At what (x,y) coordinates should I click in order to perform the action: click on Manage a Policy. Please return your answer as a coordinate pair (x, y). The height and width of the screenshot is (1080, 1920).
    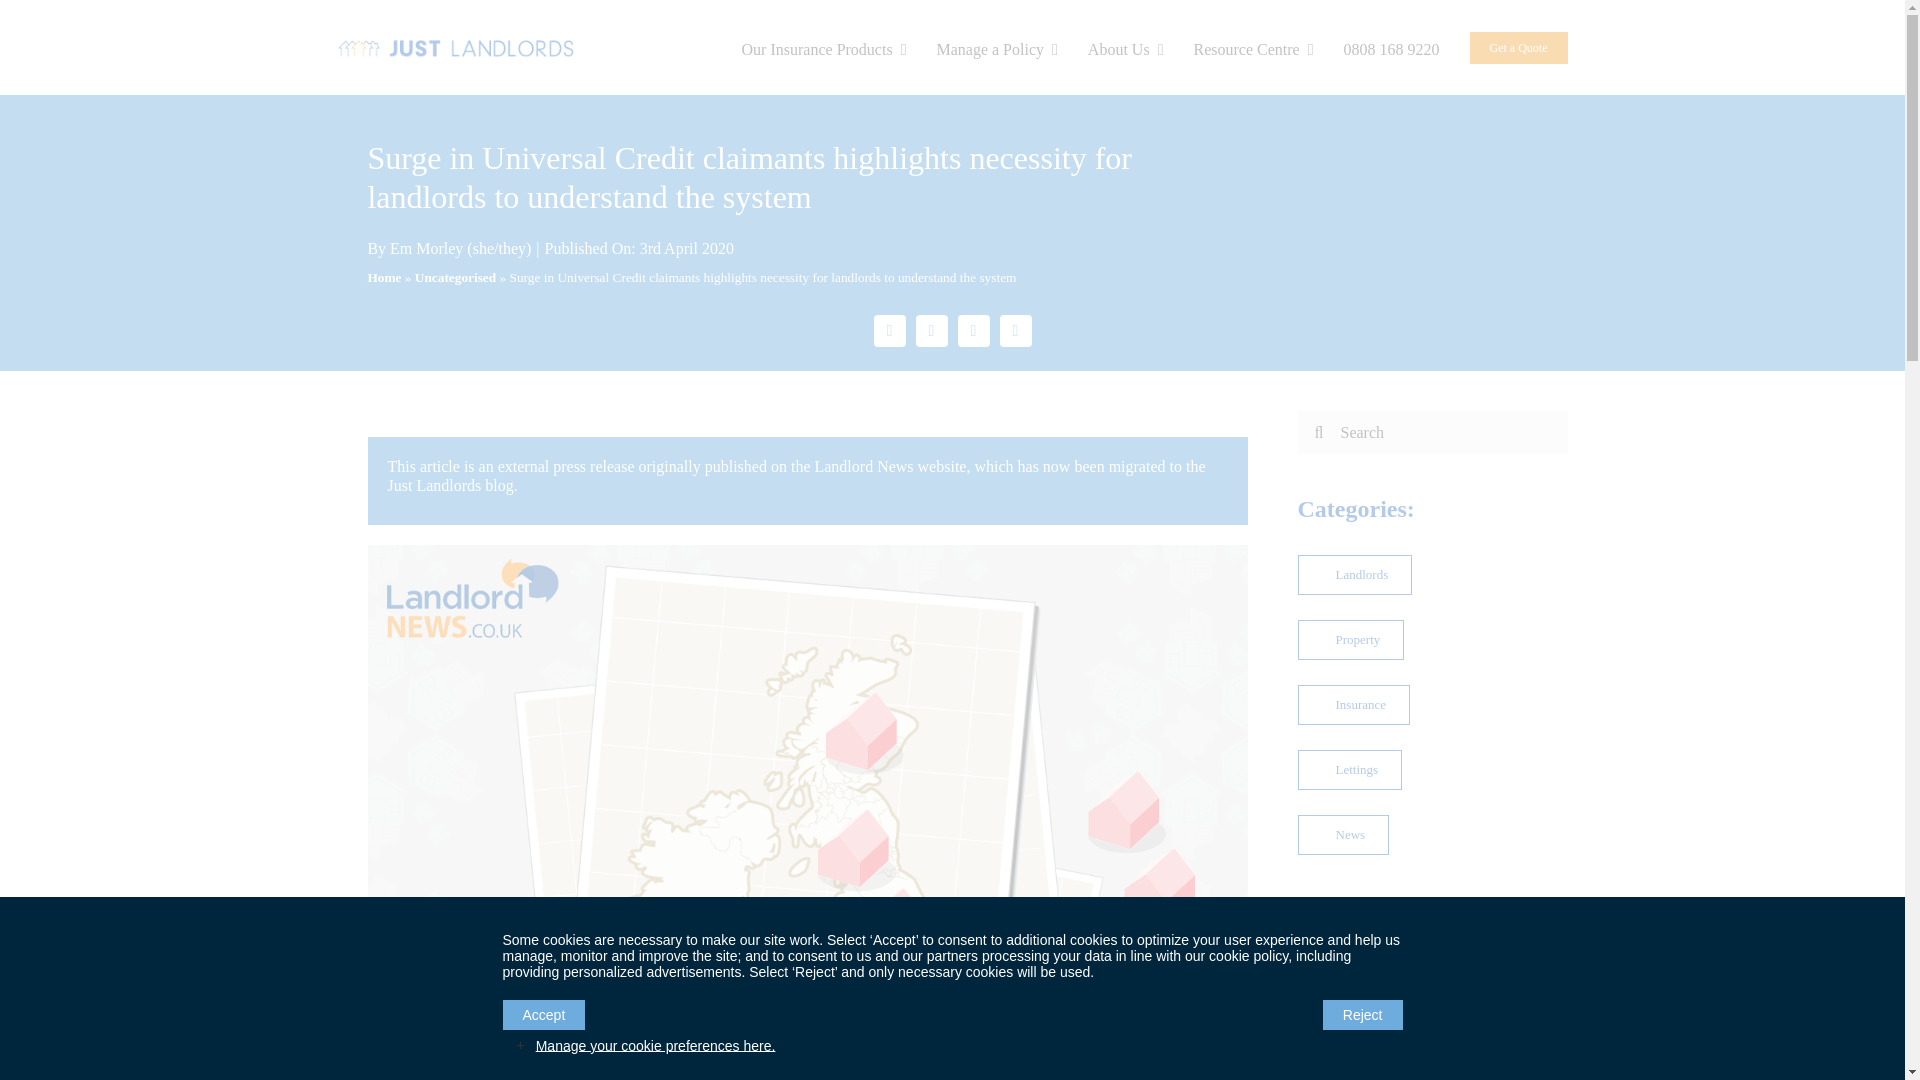
    Looking at the image, I should click on (996, 48).